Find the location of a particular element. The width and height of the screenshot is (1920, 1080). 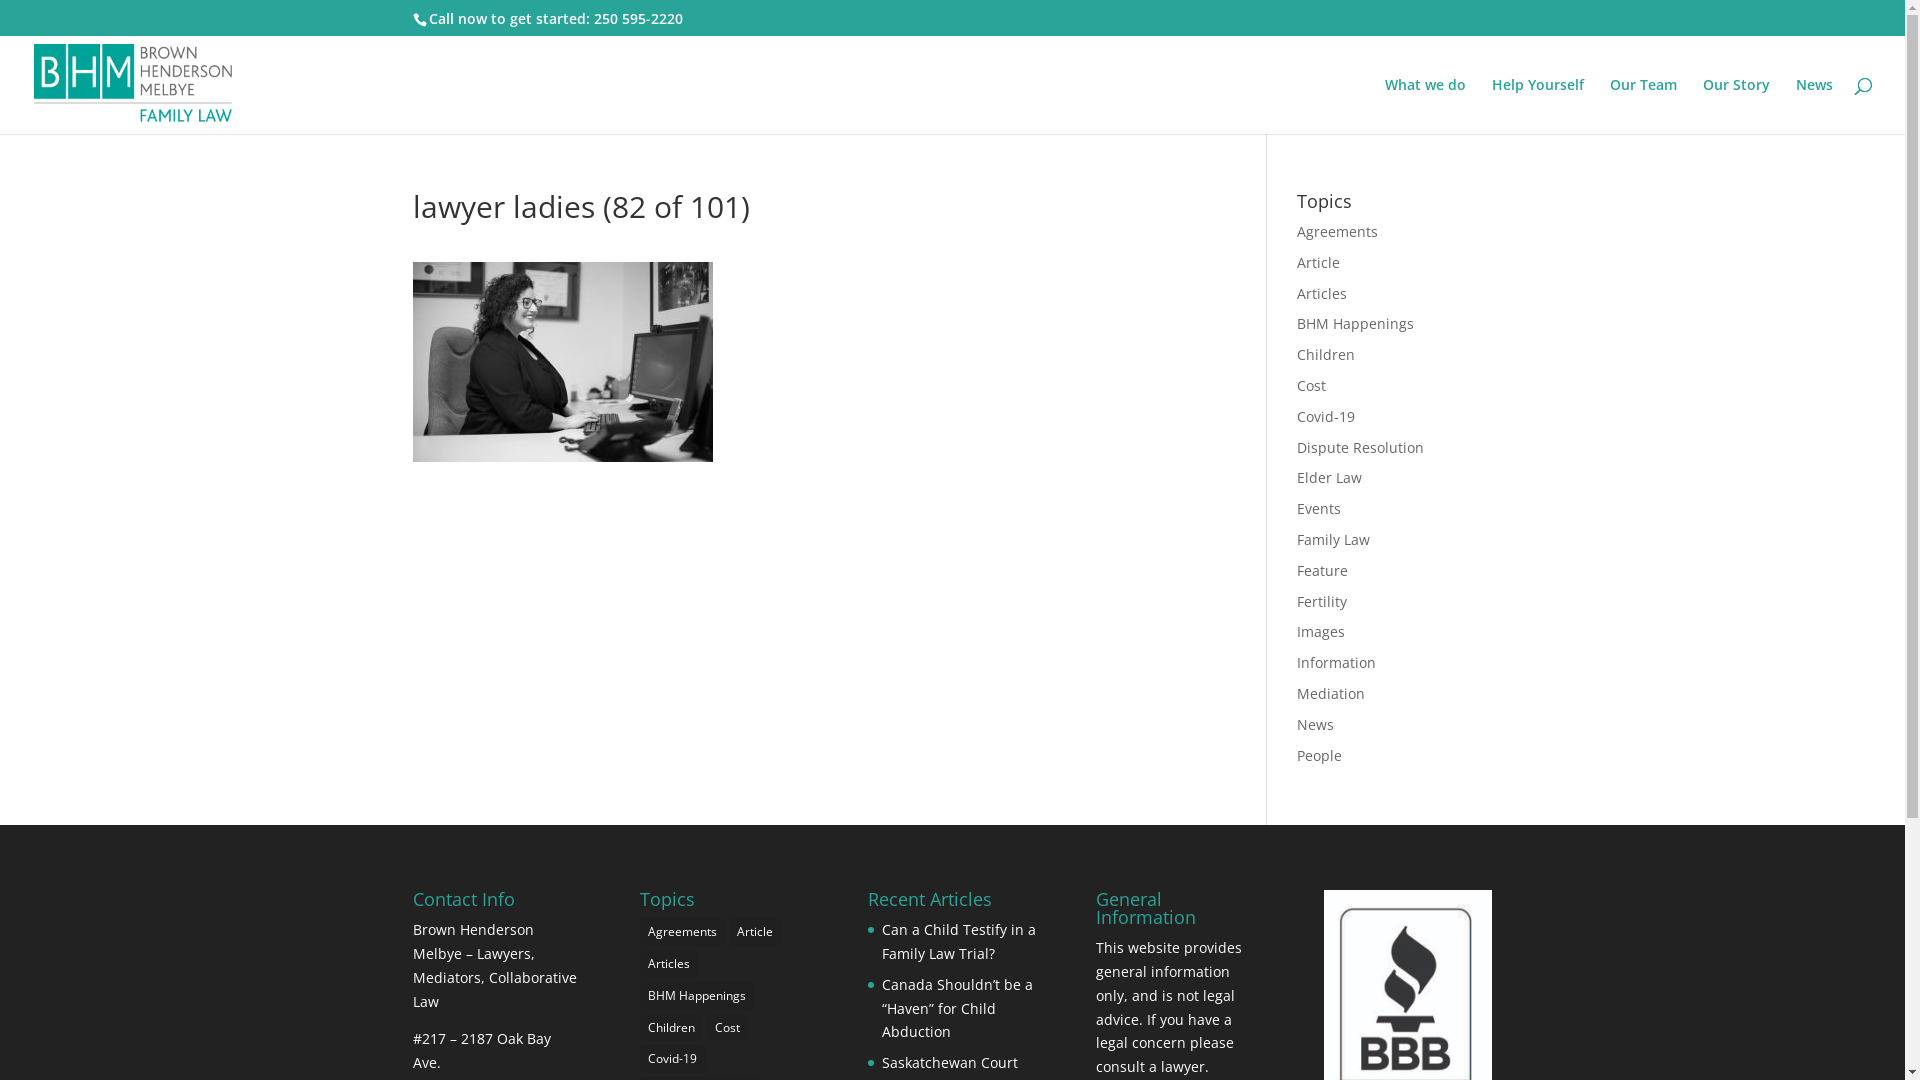

Cost is located at coordinates (728, 1028).